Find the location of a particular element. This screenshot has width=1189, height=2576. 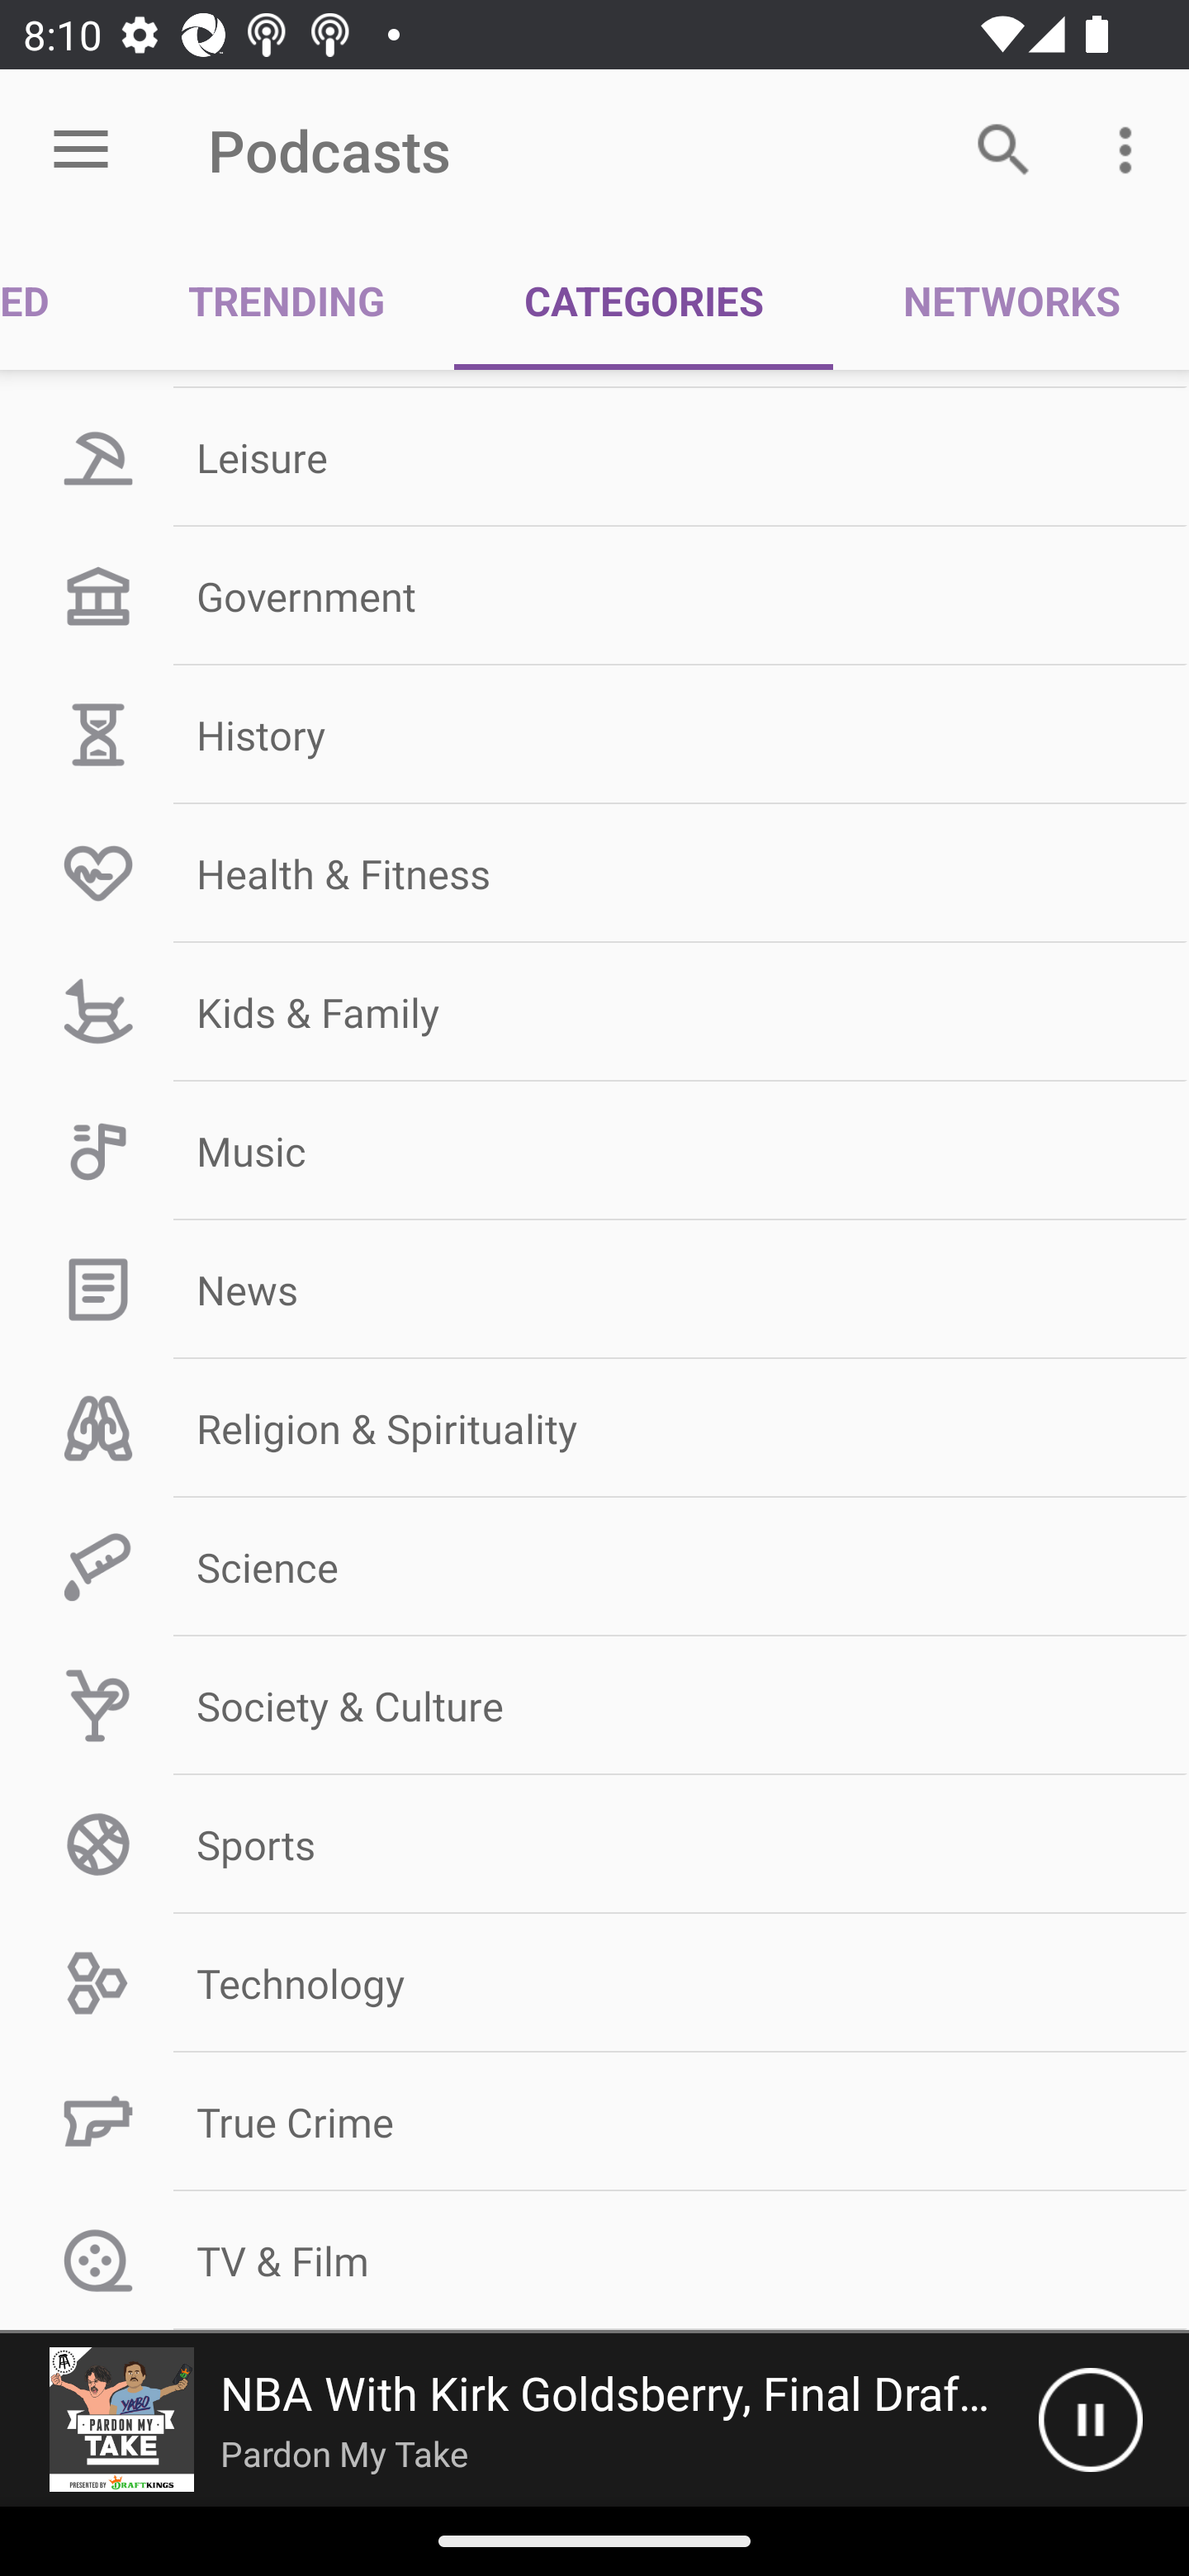

Kids & Family is located at coordinates (594, 1012).